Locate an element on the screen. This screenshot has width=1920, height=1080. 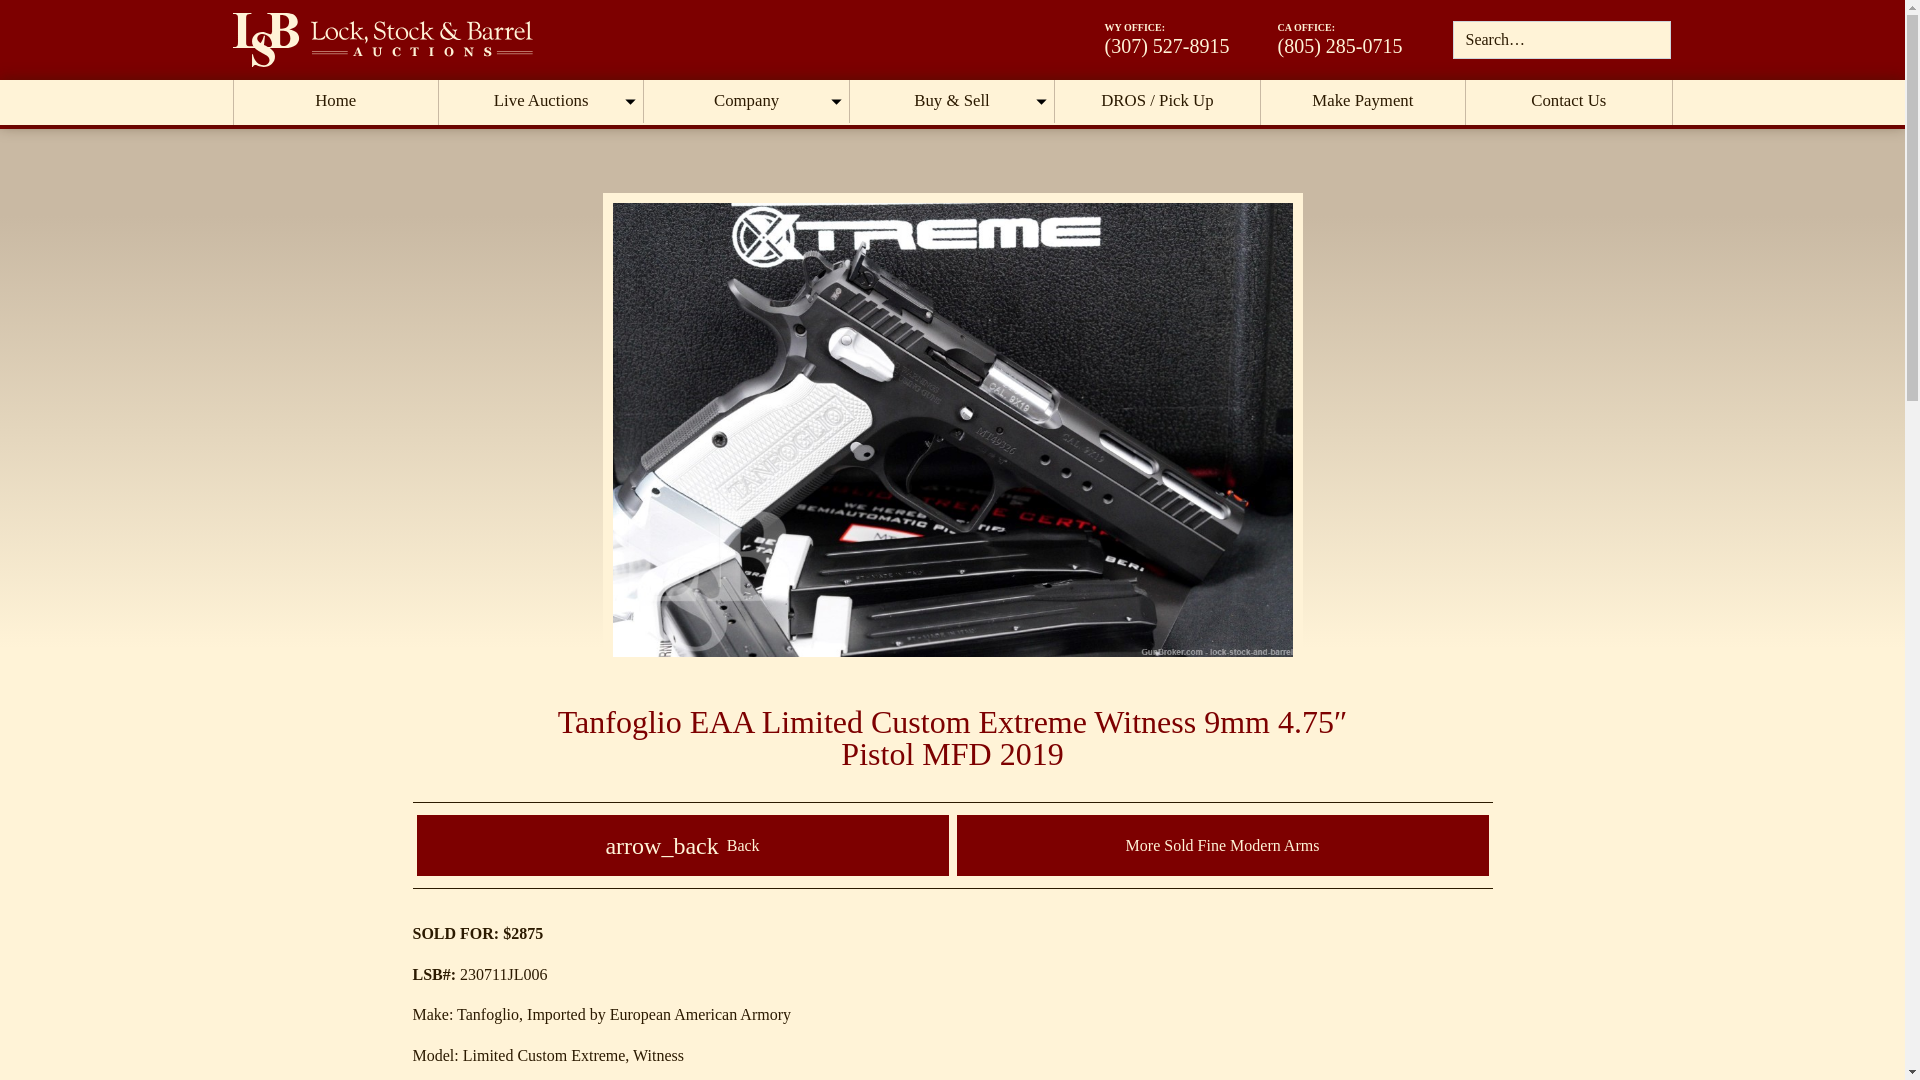
Company is located at coordinates (746, 101).